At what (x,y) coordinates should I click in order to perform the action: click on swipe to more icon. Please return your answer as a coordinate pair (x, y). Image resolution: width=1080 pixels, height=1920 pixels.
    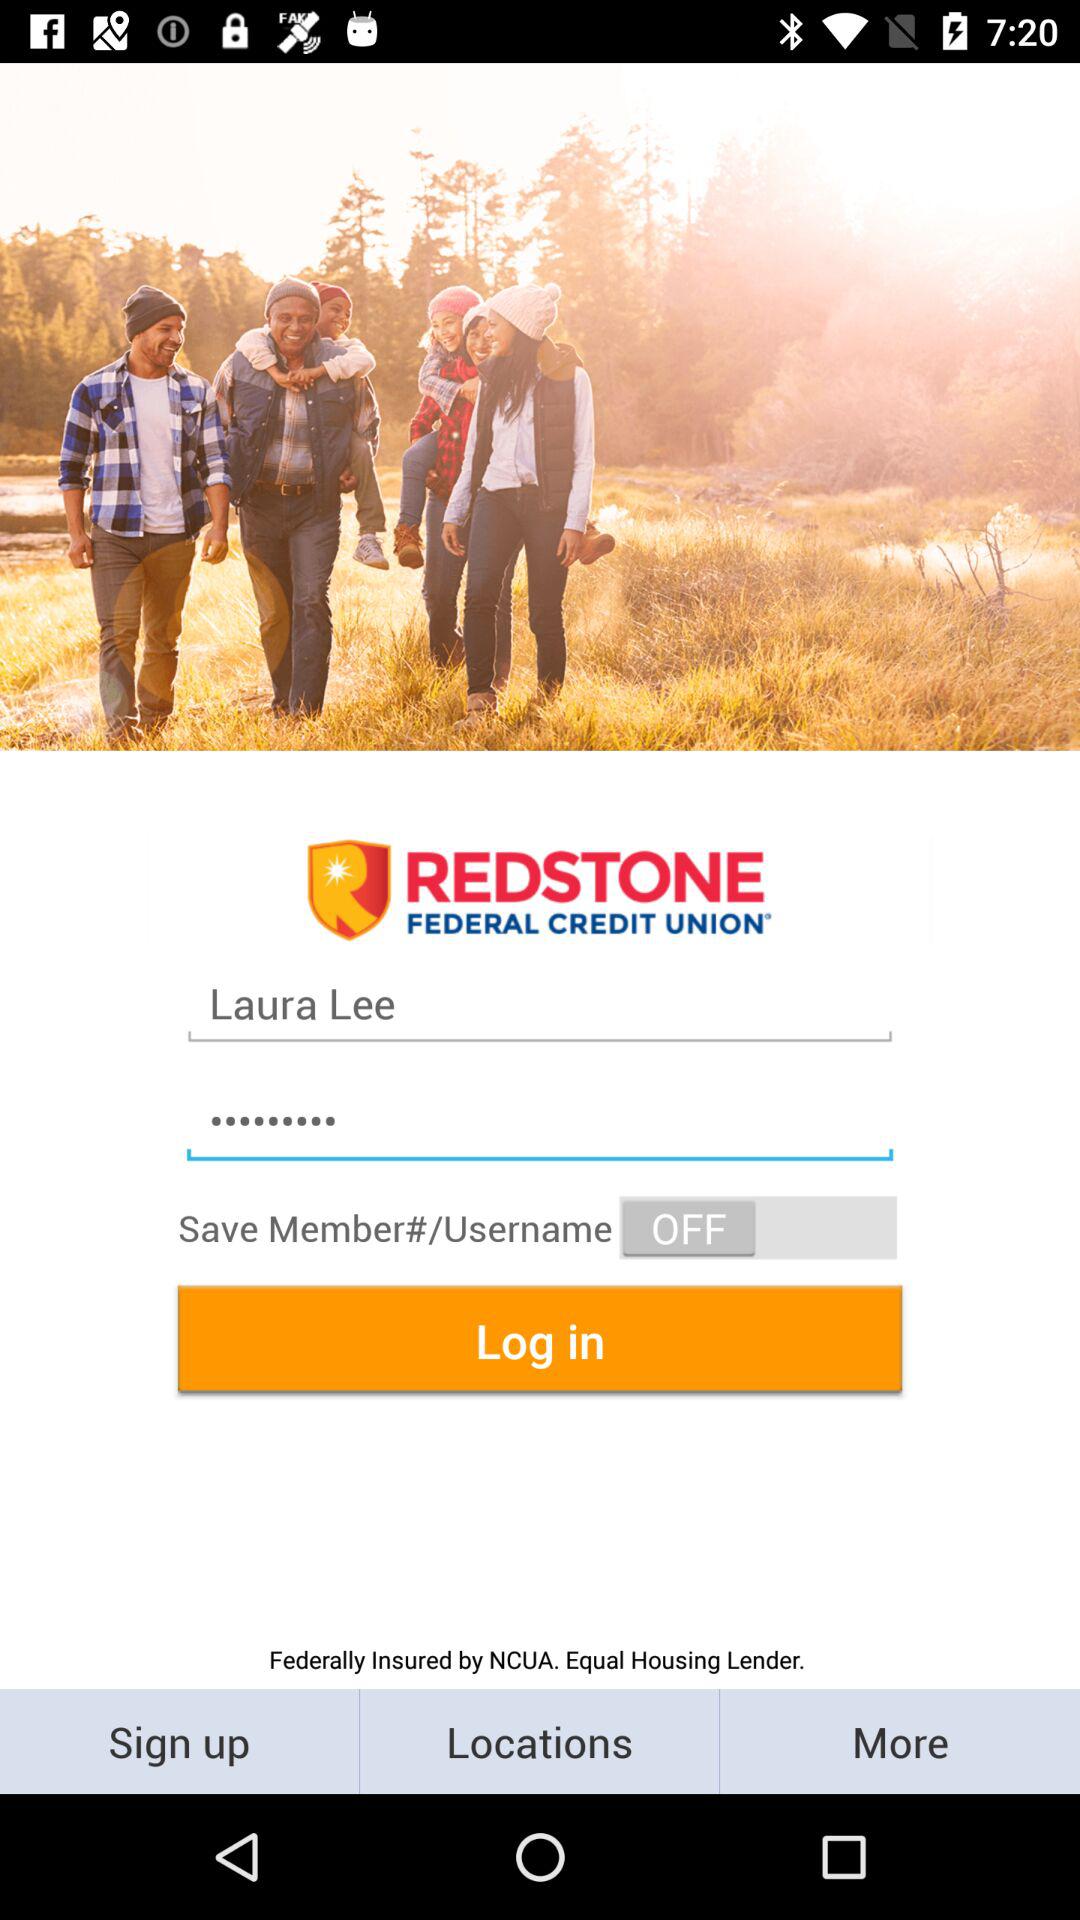
    Looking at the image, I should click on (900, 1740).